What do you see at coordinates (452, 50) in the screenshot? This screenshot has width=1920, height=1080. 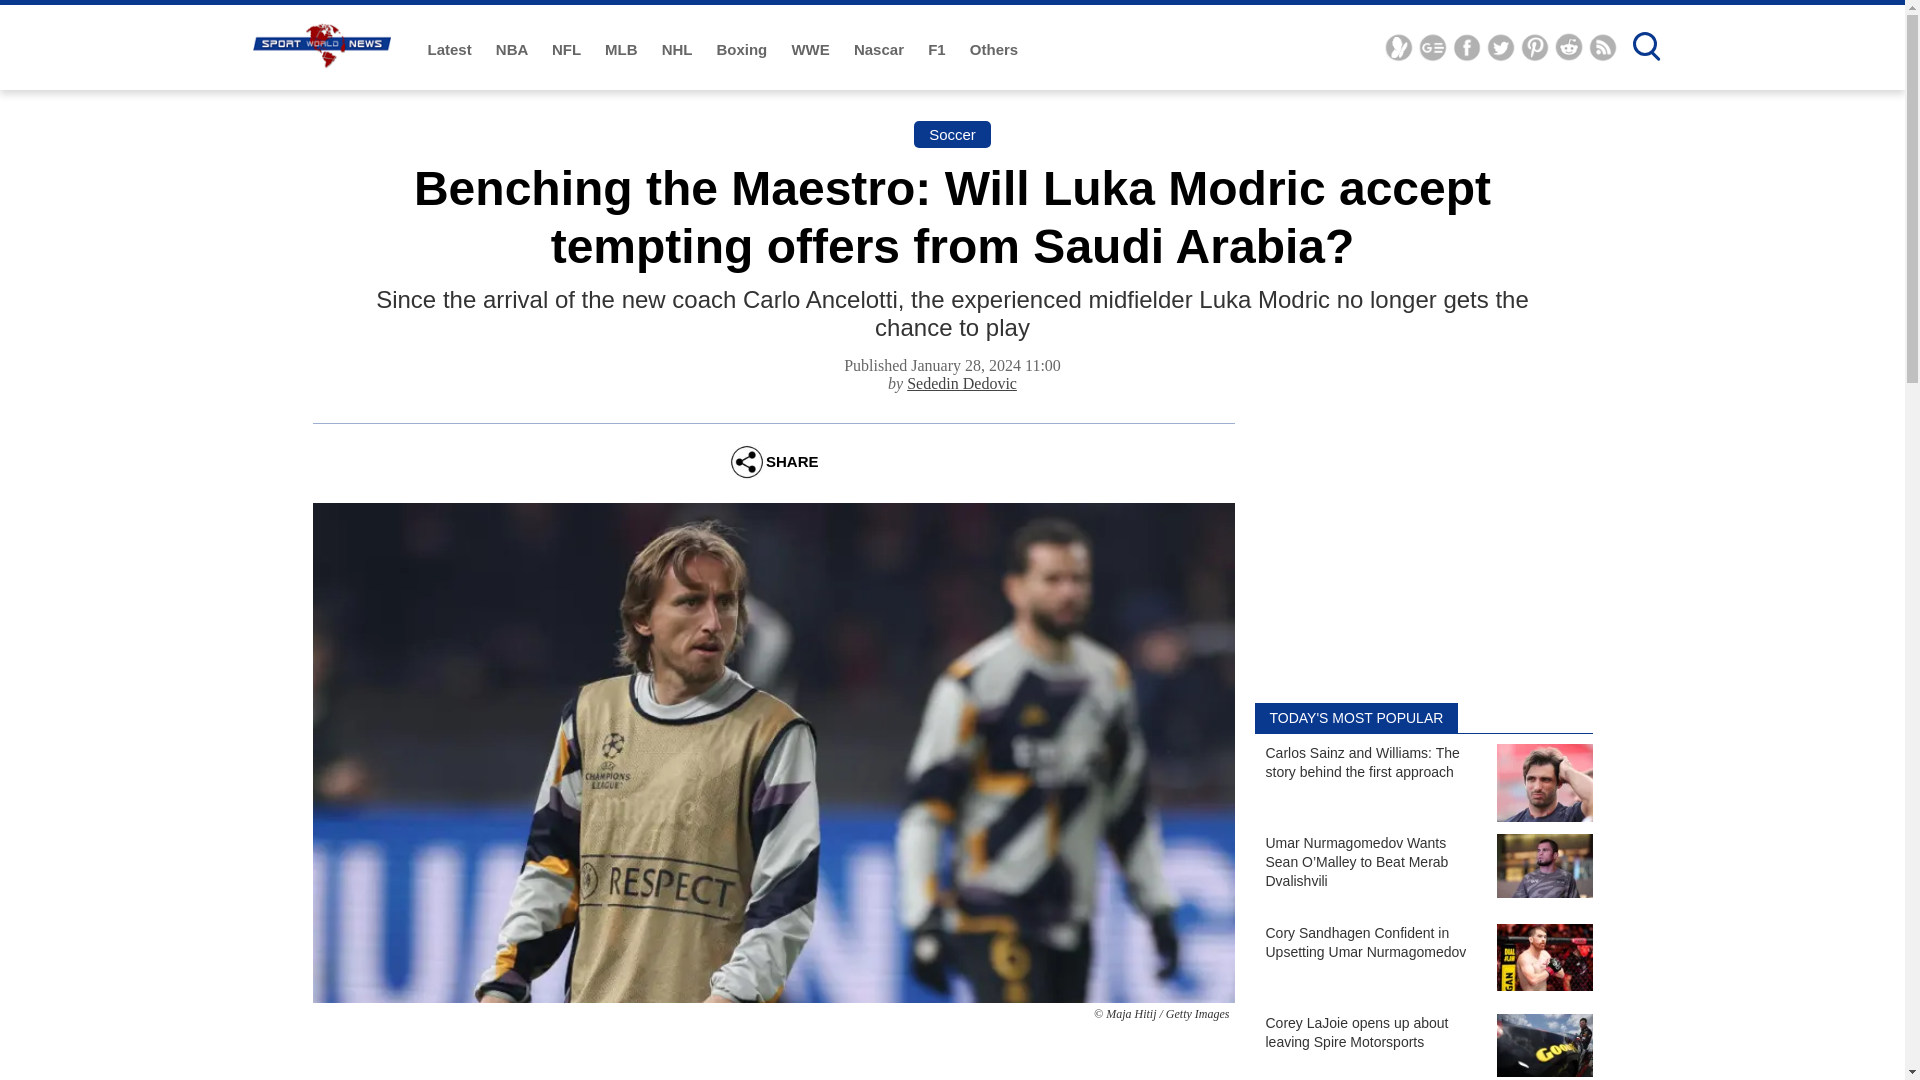 I see `Latest` at bounding box center [452, 50].